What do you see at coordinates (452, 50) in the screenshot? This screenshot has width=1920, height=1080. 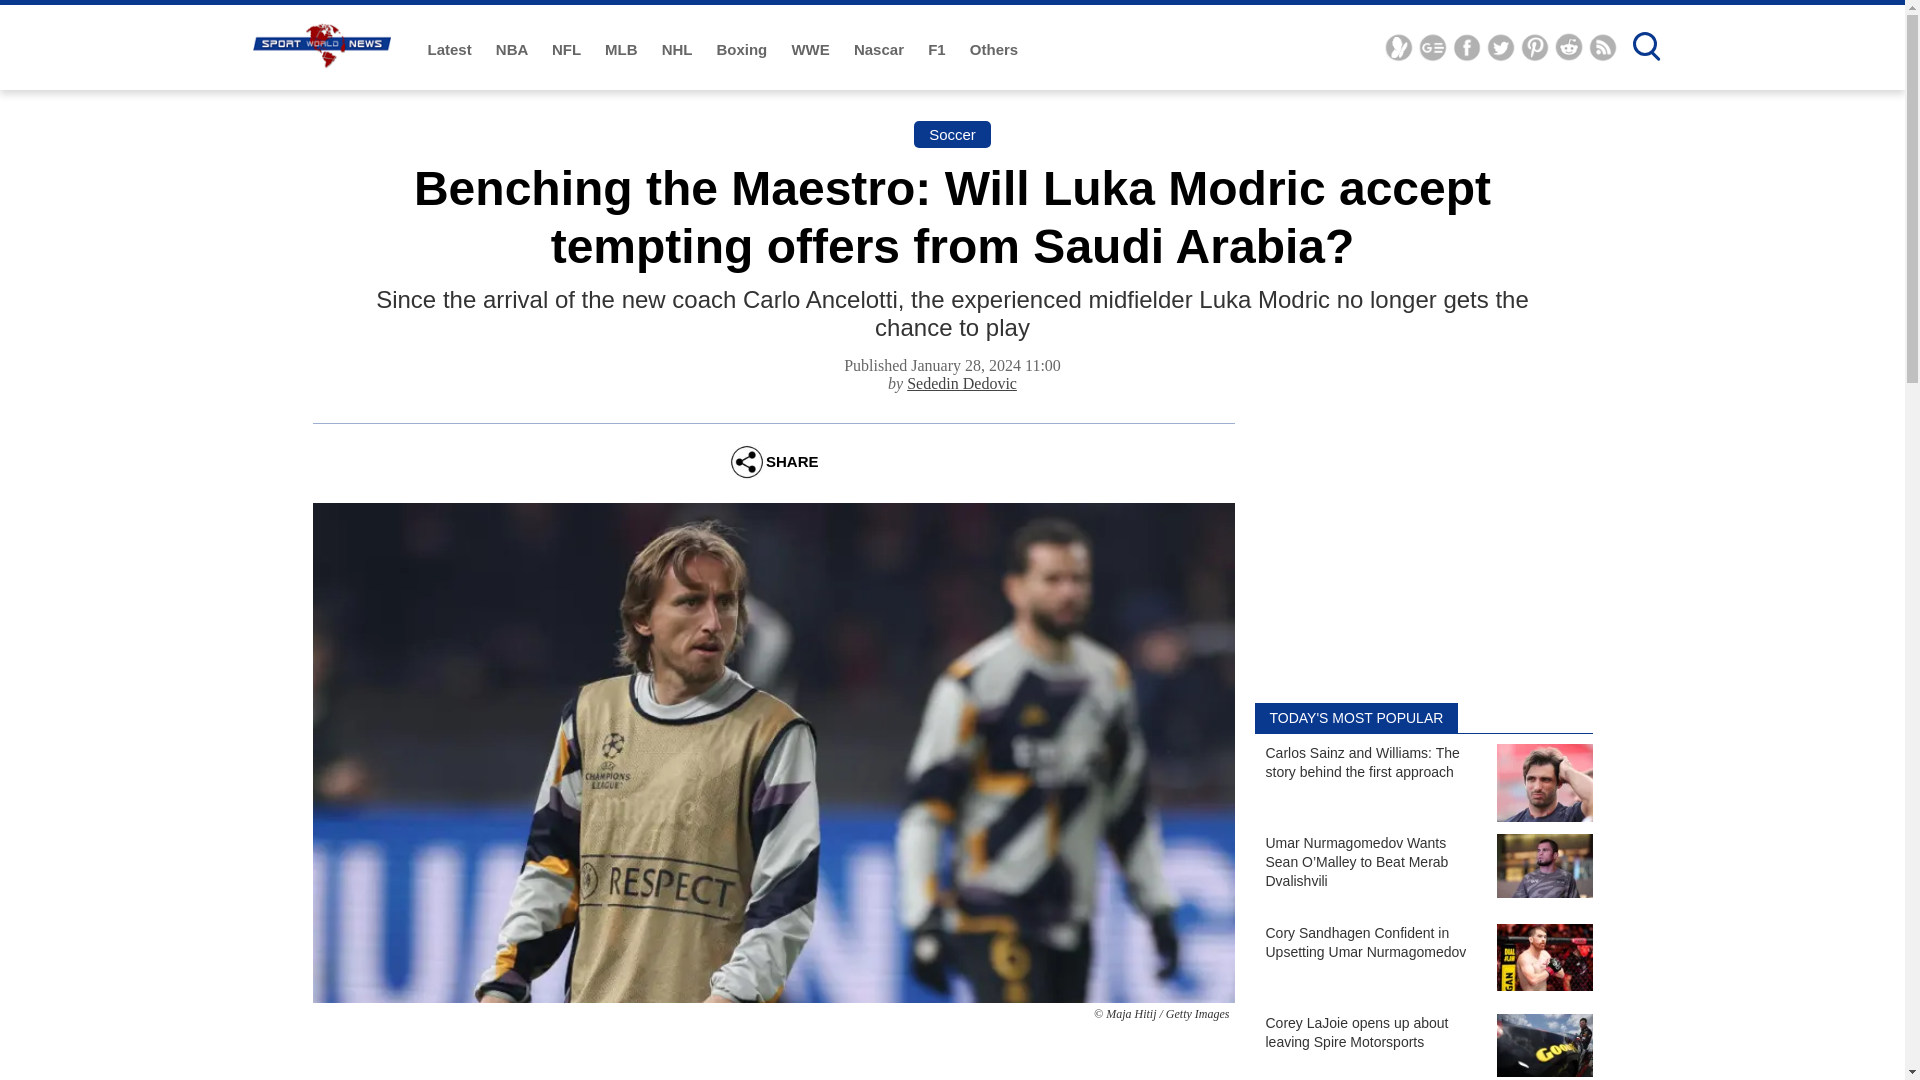 I see `Latest` at bounding box center [452, 50].